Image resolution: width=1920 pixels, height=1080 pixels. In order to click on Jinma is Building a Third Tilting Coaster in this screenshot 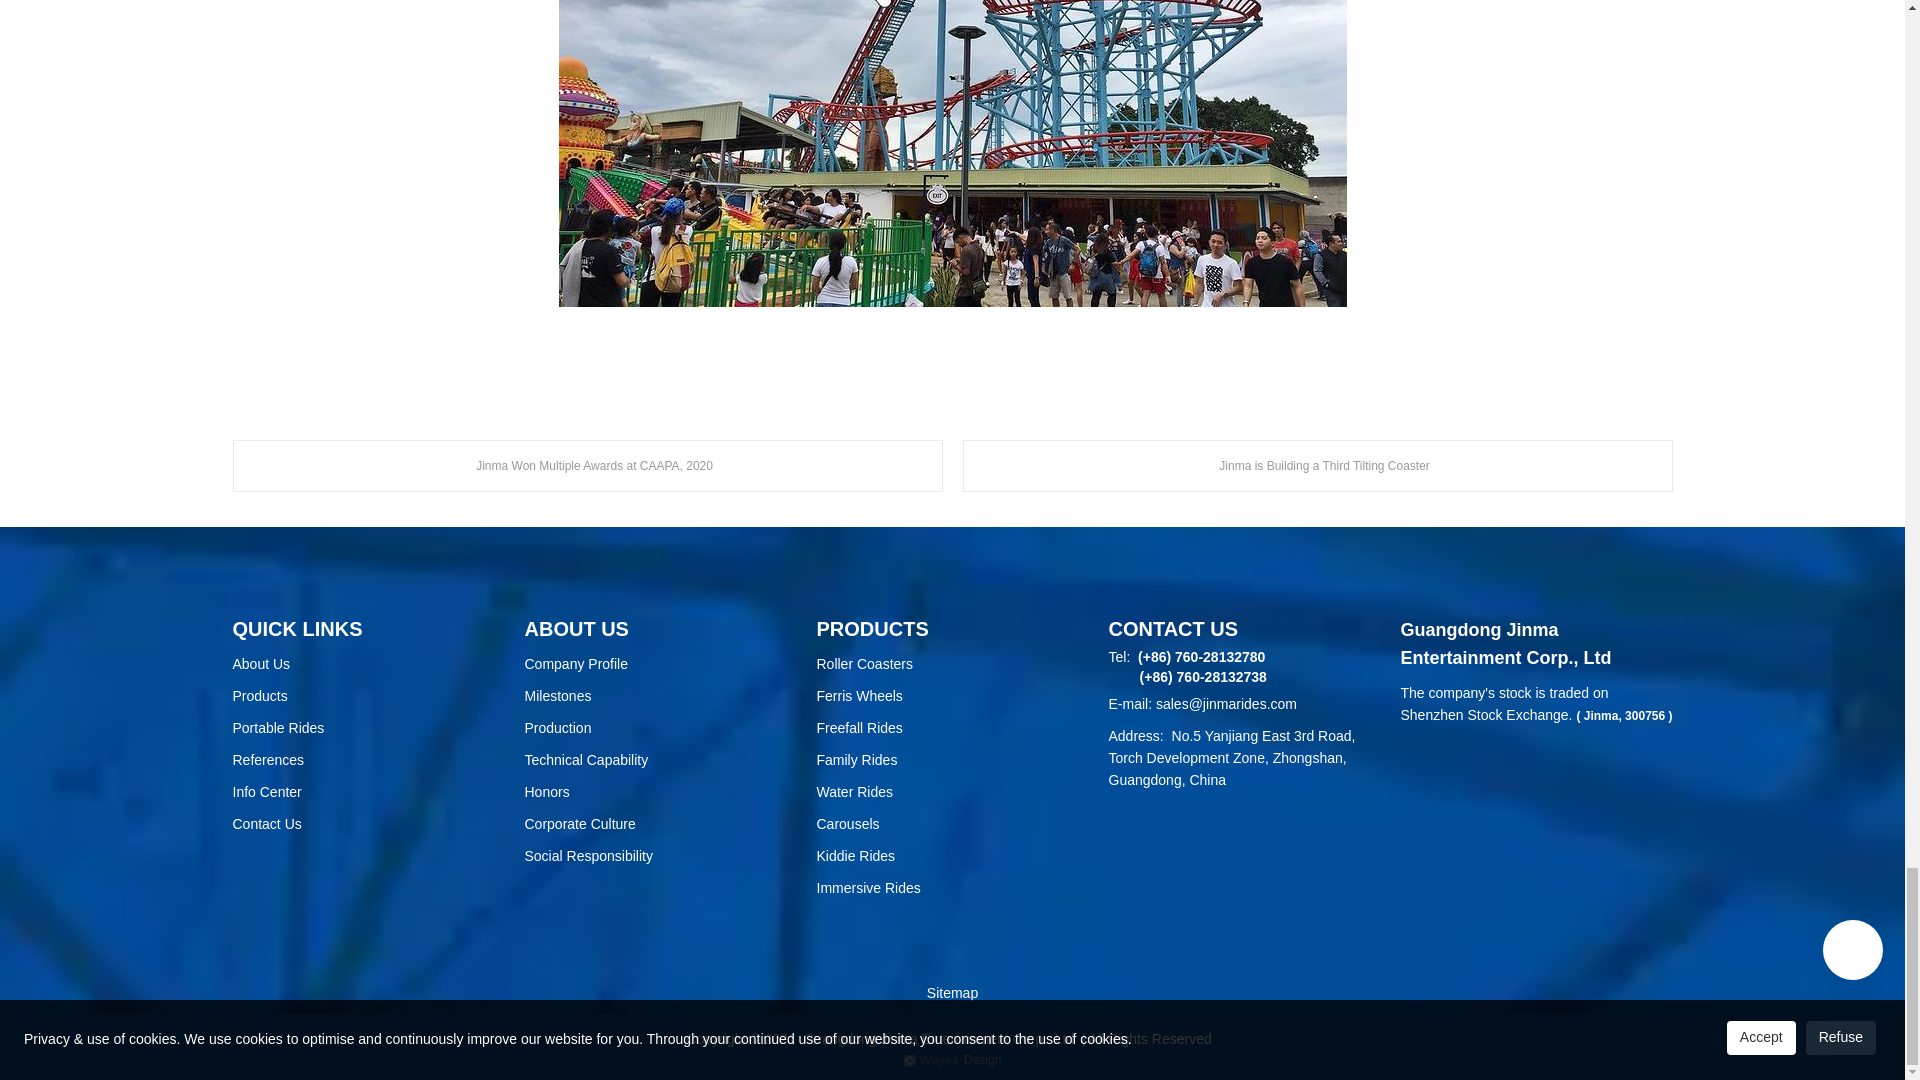, I will do `click(1316, 466)`.